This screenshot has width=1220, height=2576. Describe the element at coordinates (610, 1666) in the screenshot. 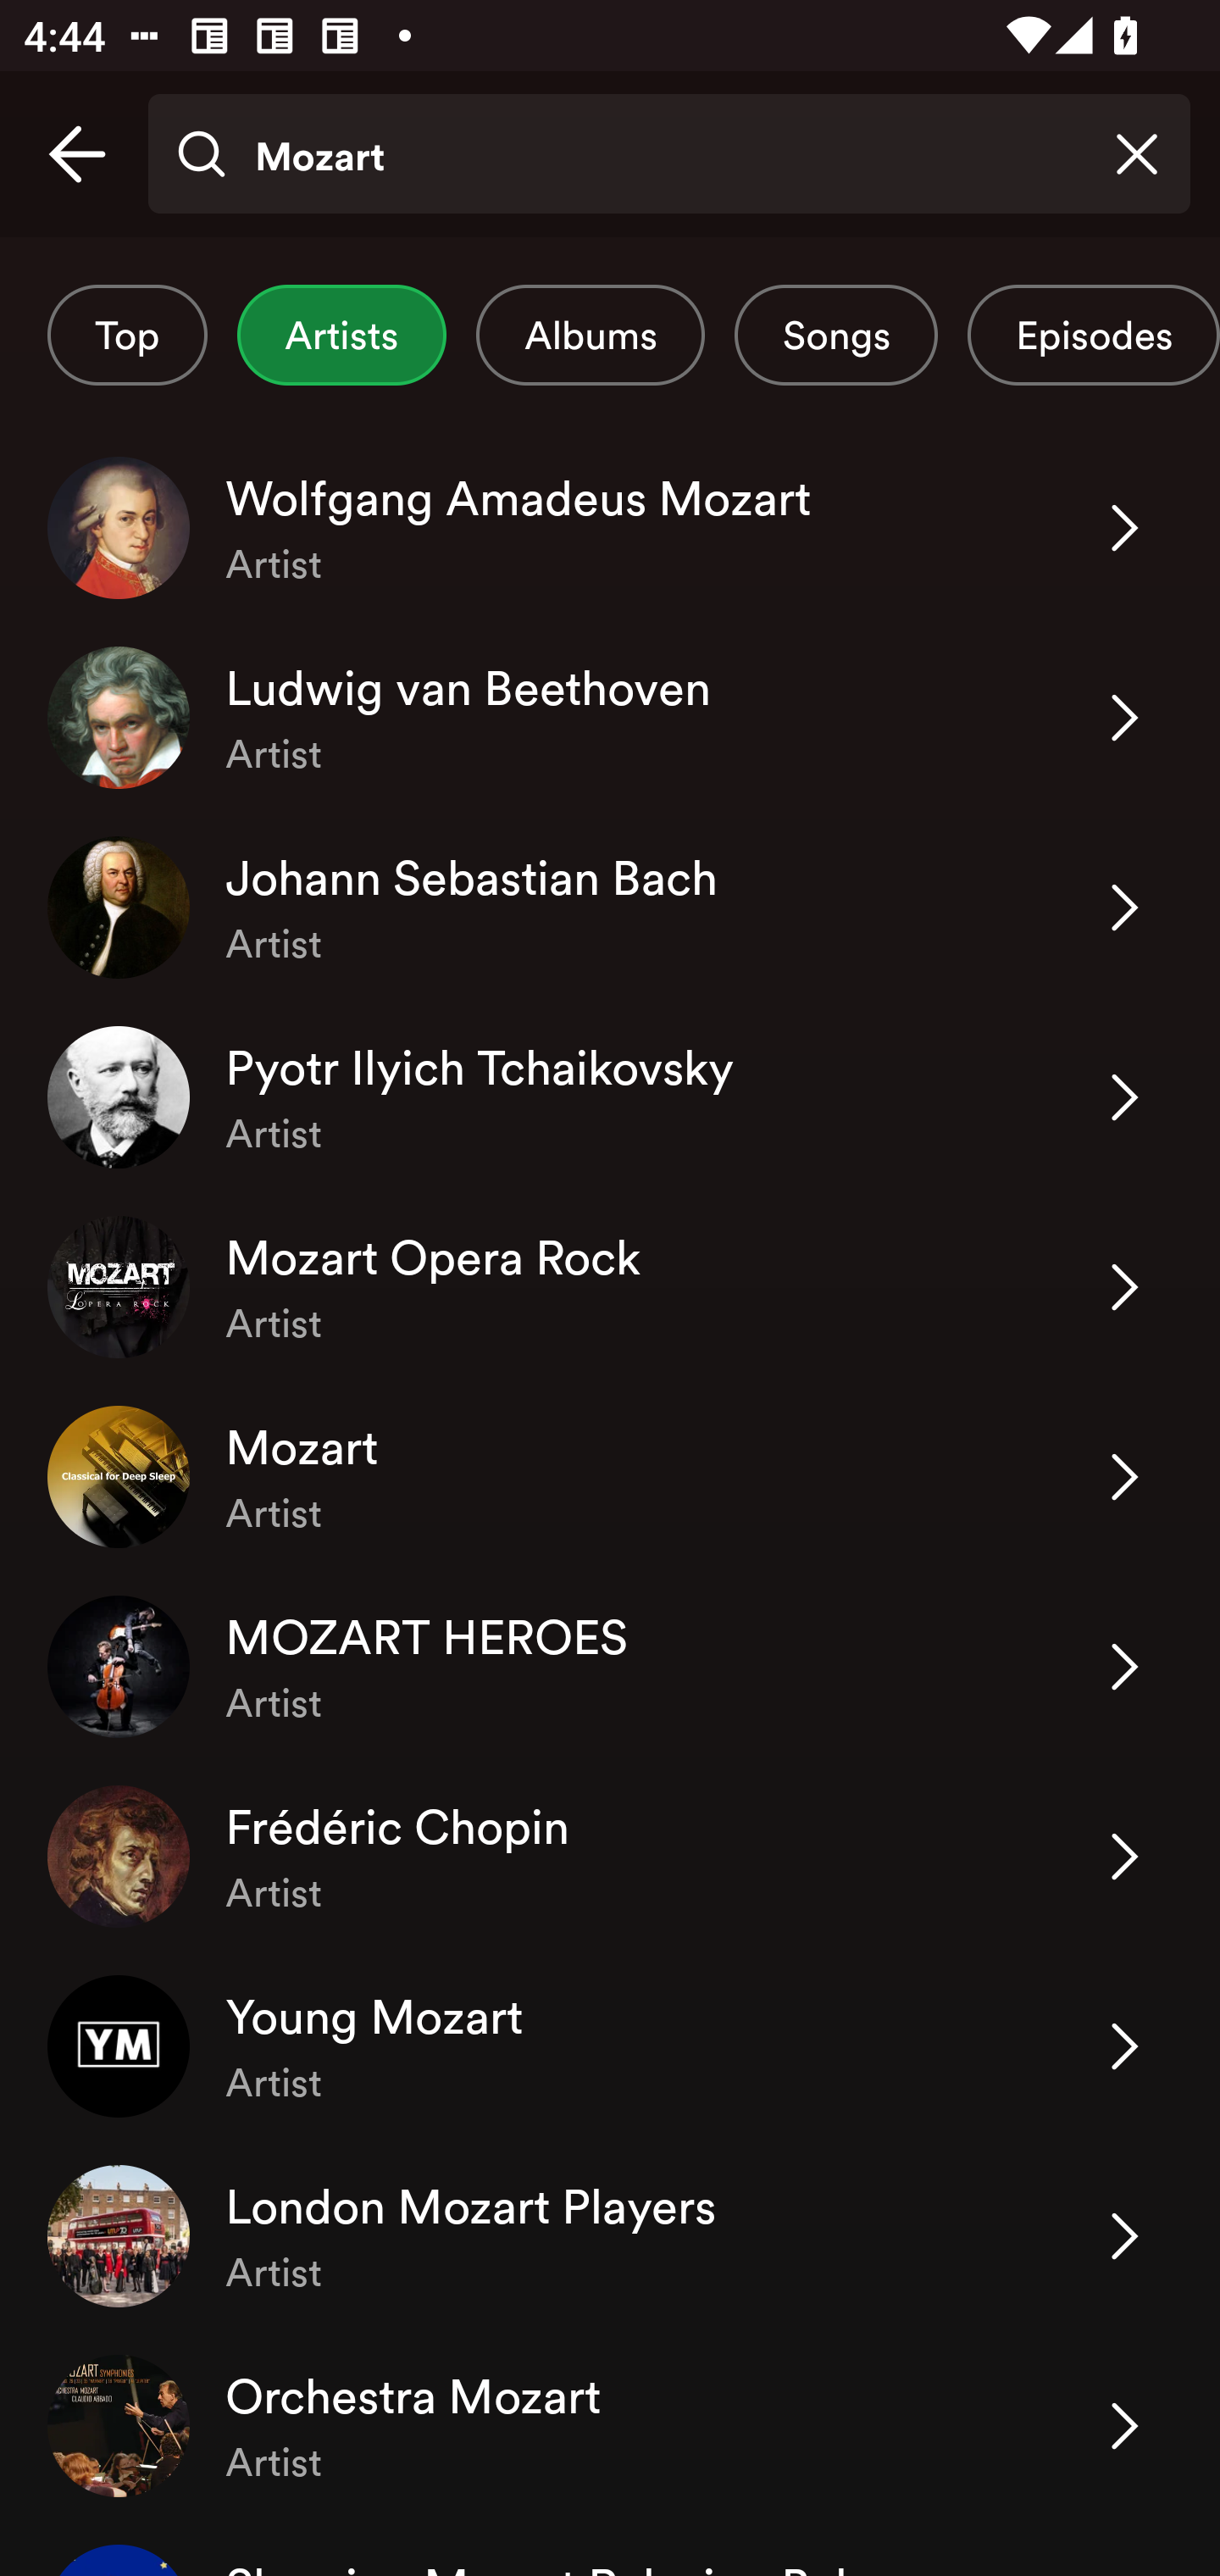

I see `MOZART HEROES Artist` at that location.